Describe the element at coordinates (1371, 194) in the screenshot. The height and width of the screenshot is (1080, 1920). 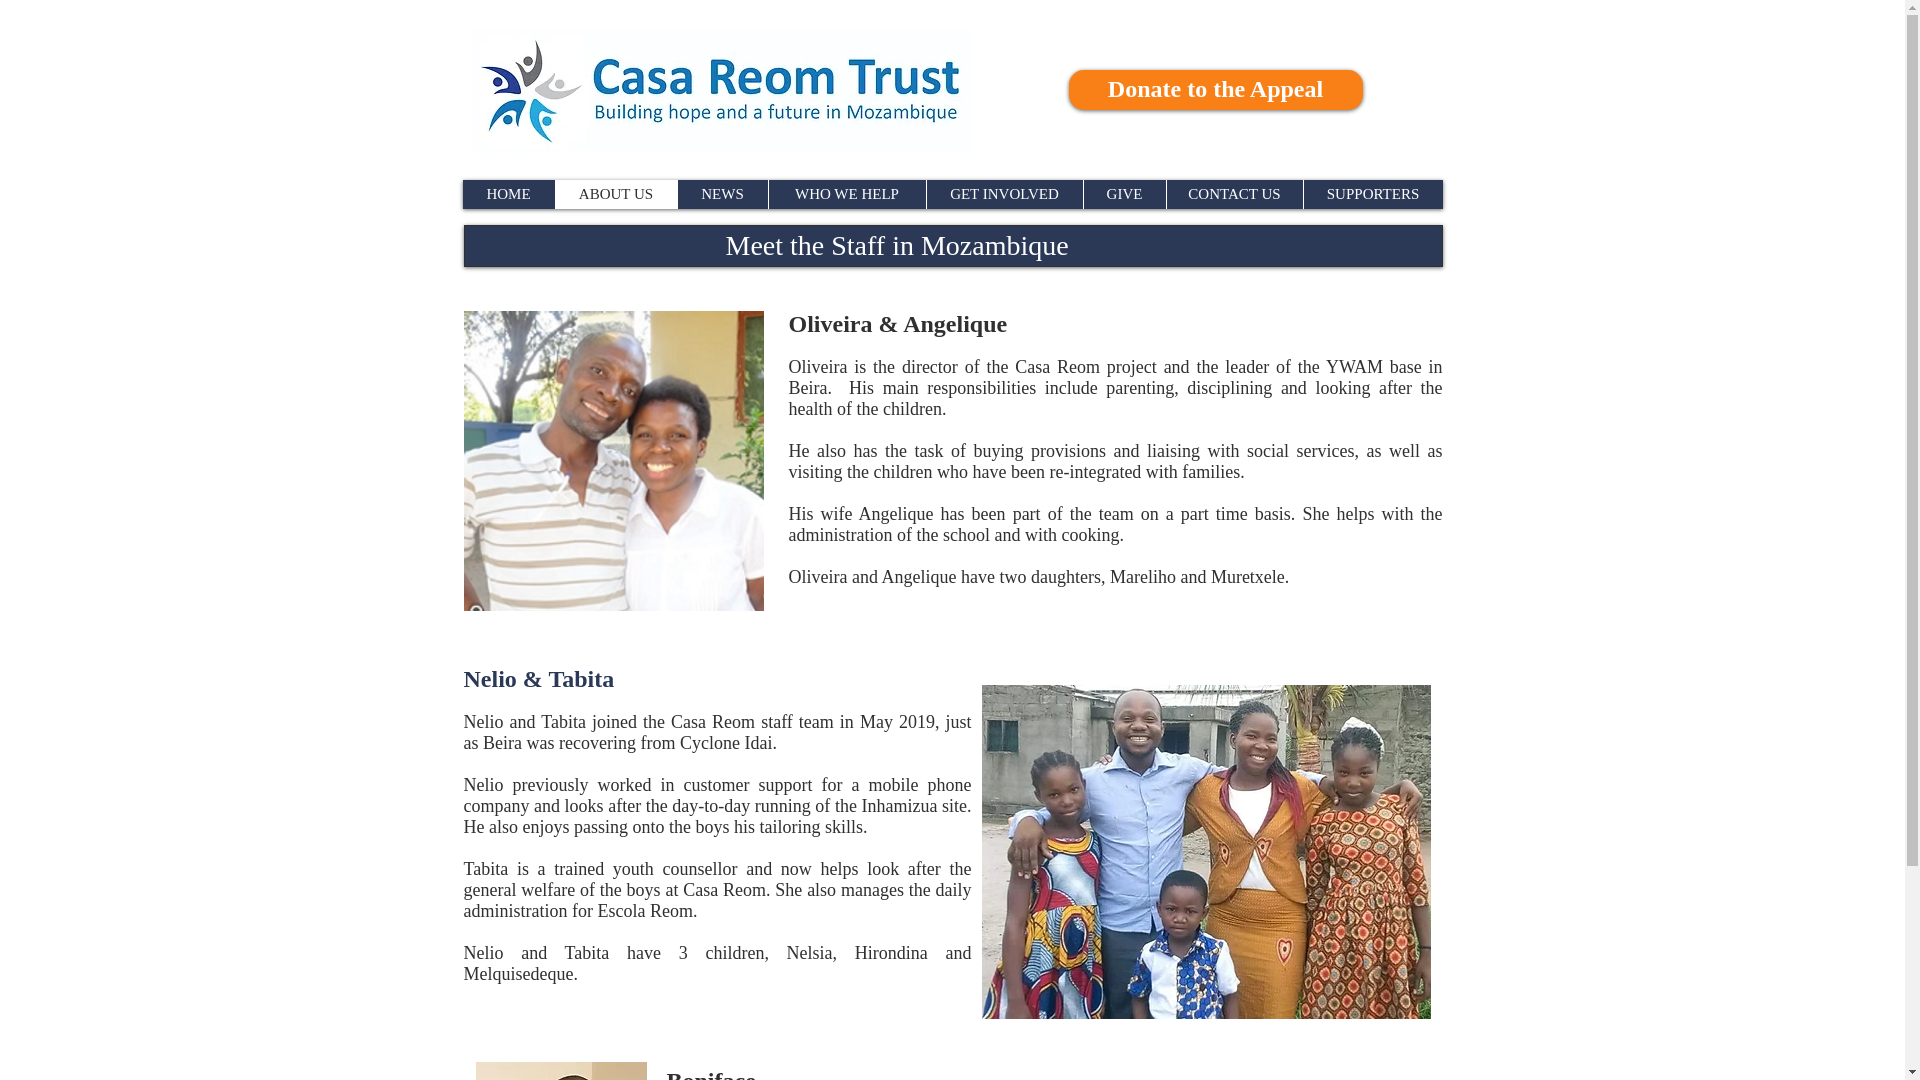
I see `SUPPORTERS` at that location.